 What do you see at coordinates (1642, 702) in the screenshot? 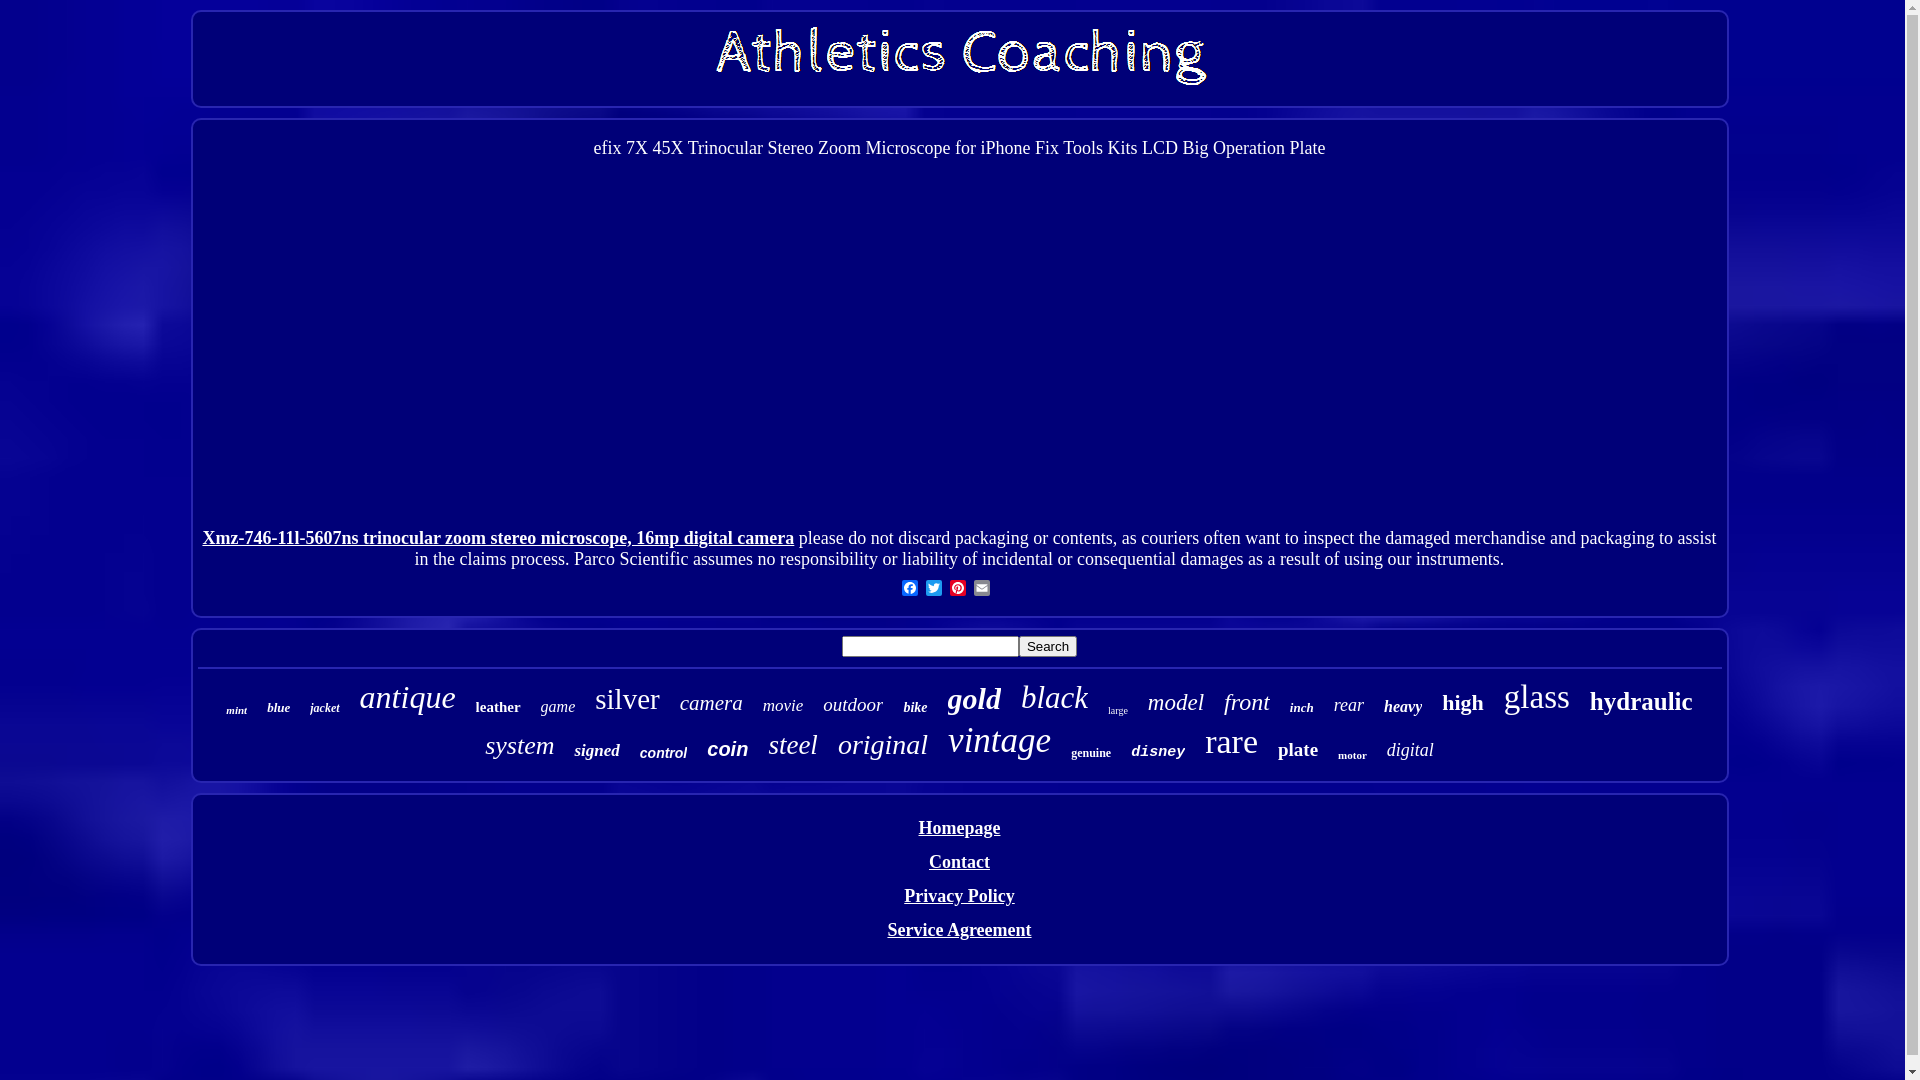
I see `hydraulic` at bounding box center [1642, 702].